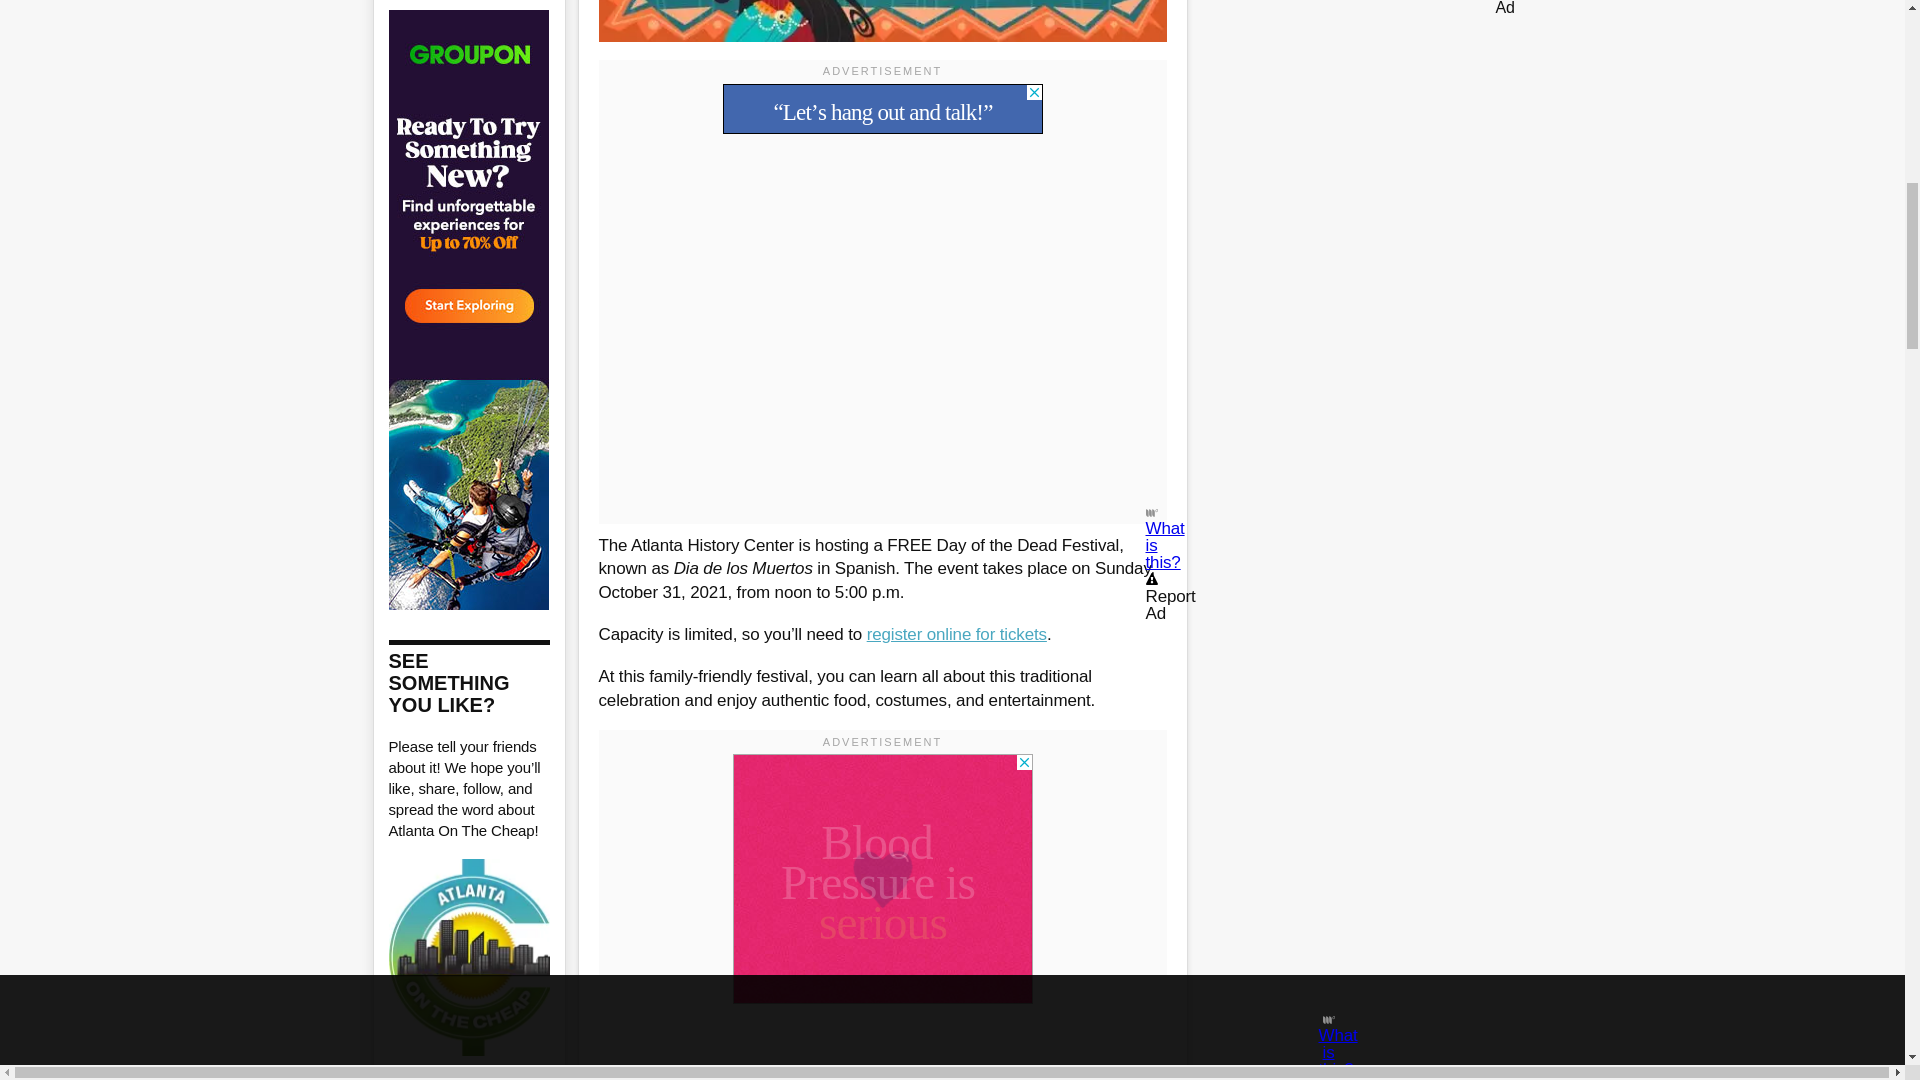  What do you see at coordinates (882, 108) in the screenshot?
I see `3rd party ad content` at bounding box center [882, 108].